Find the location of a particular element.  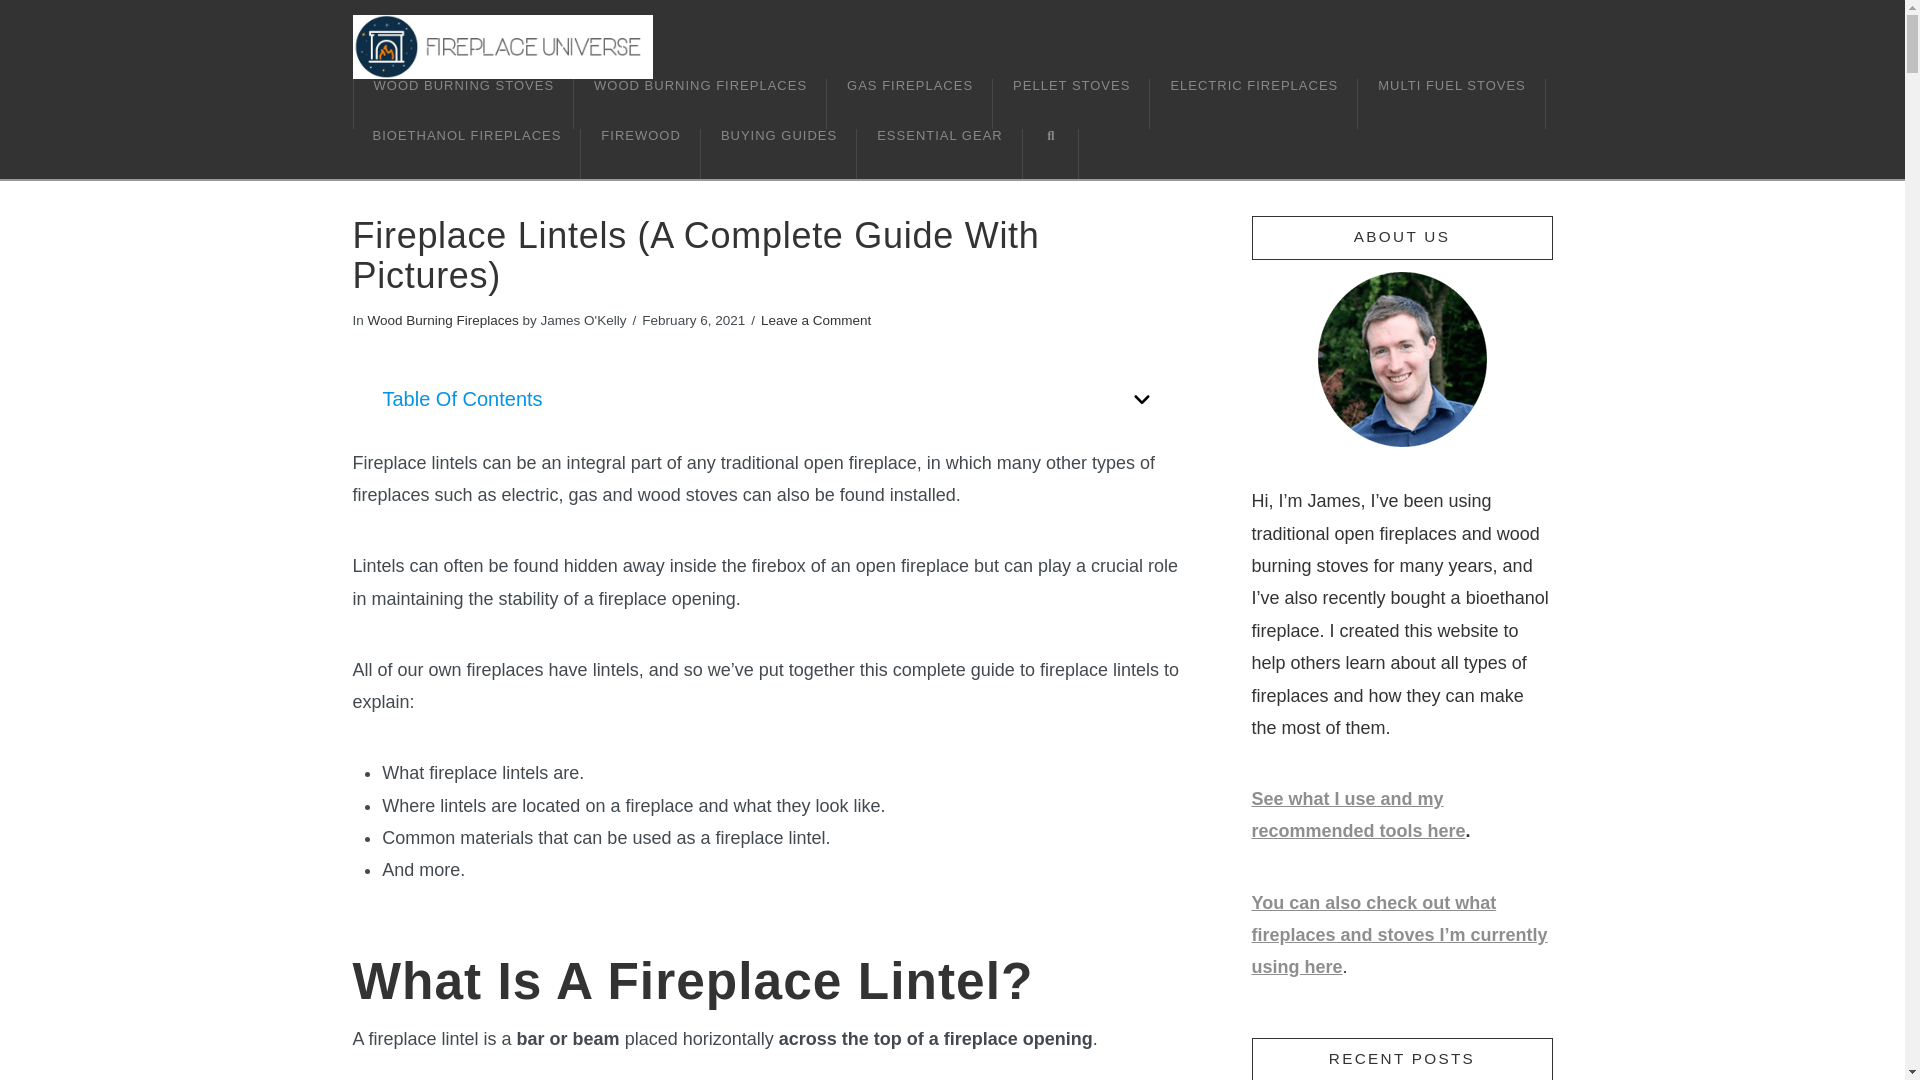

FIREWOOD is located at coordinates (640, 154).